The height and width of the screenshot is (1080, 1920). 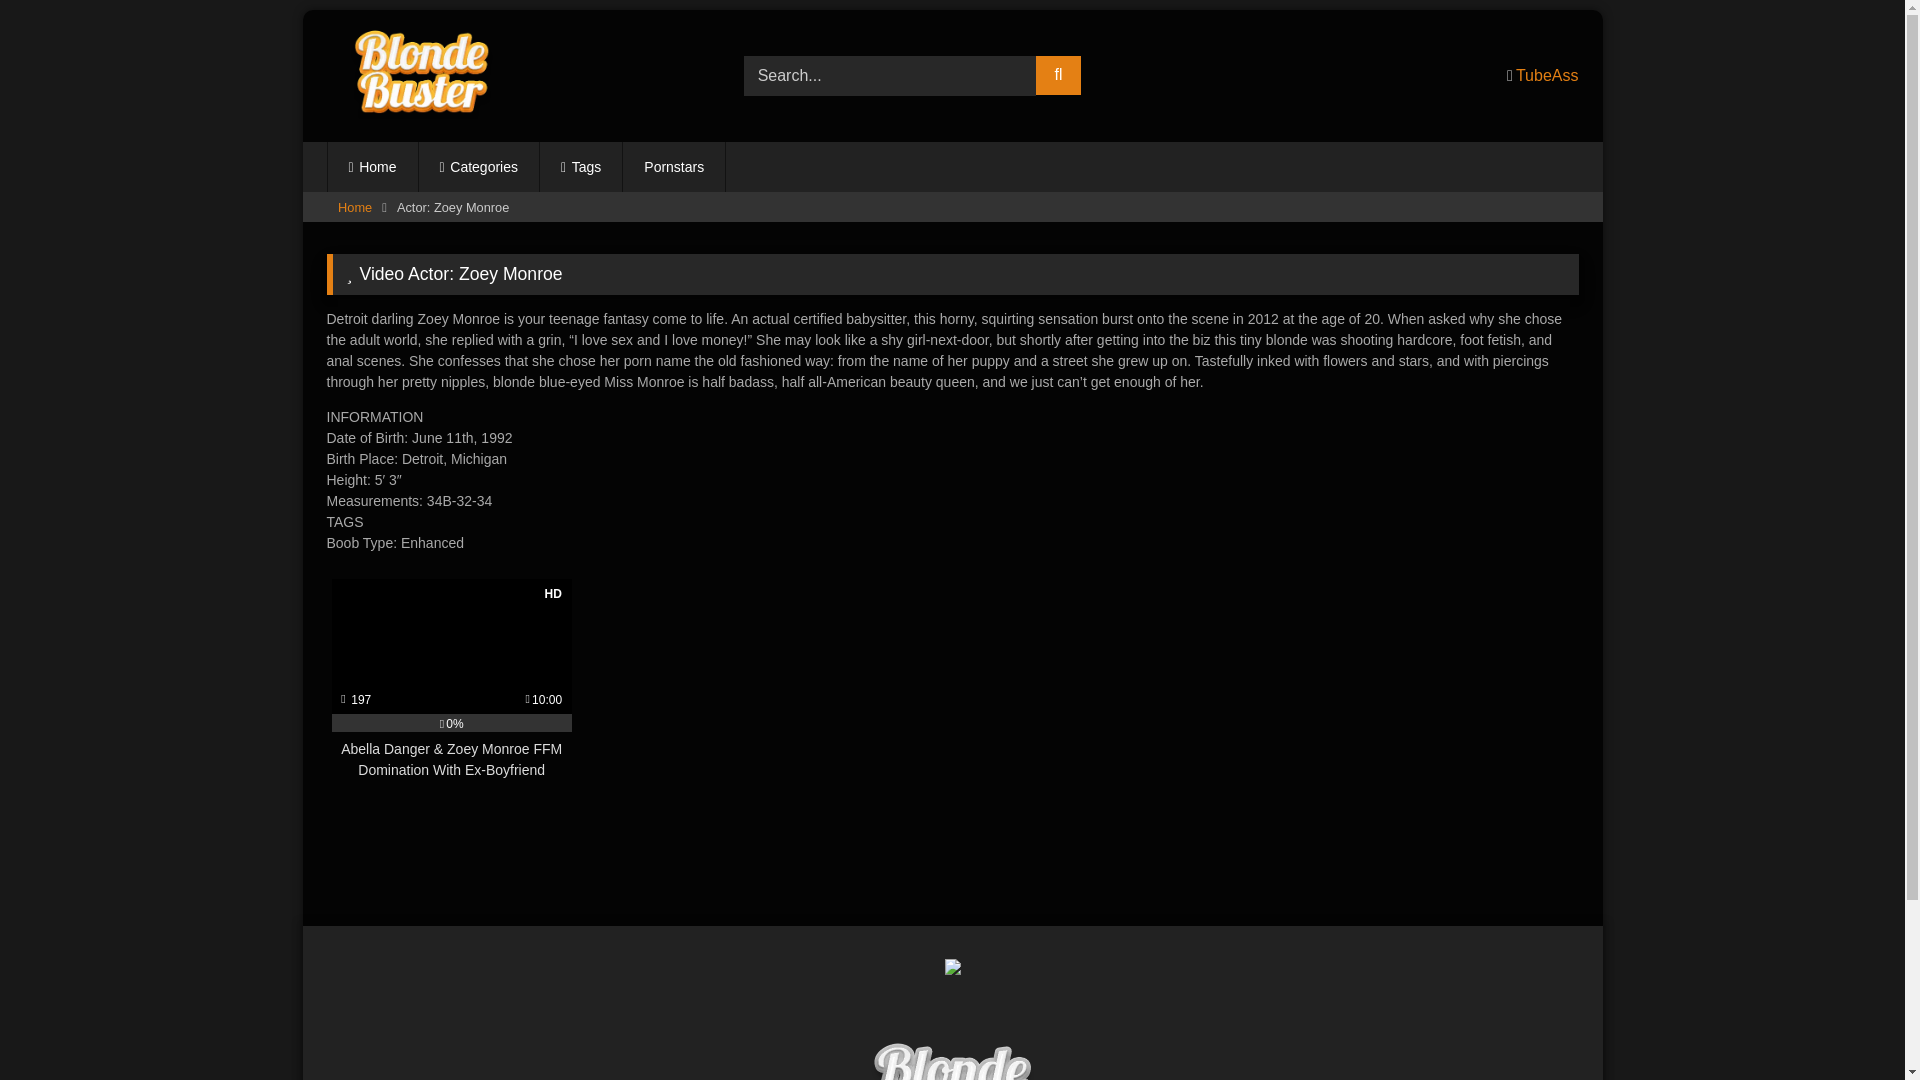 What do you see at coordinates (674, 166) in the screenshot?
I see `Pornstars` at bounding box center [674, 166].